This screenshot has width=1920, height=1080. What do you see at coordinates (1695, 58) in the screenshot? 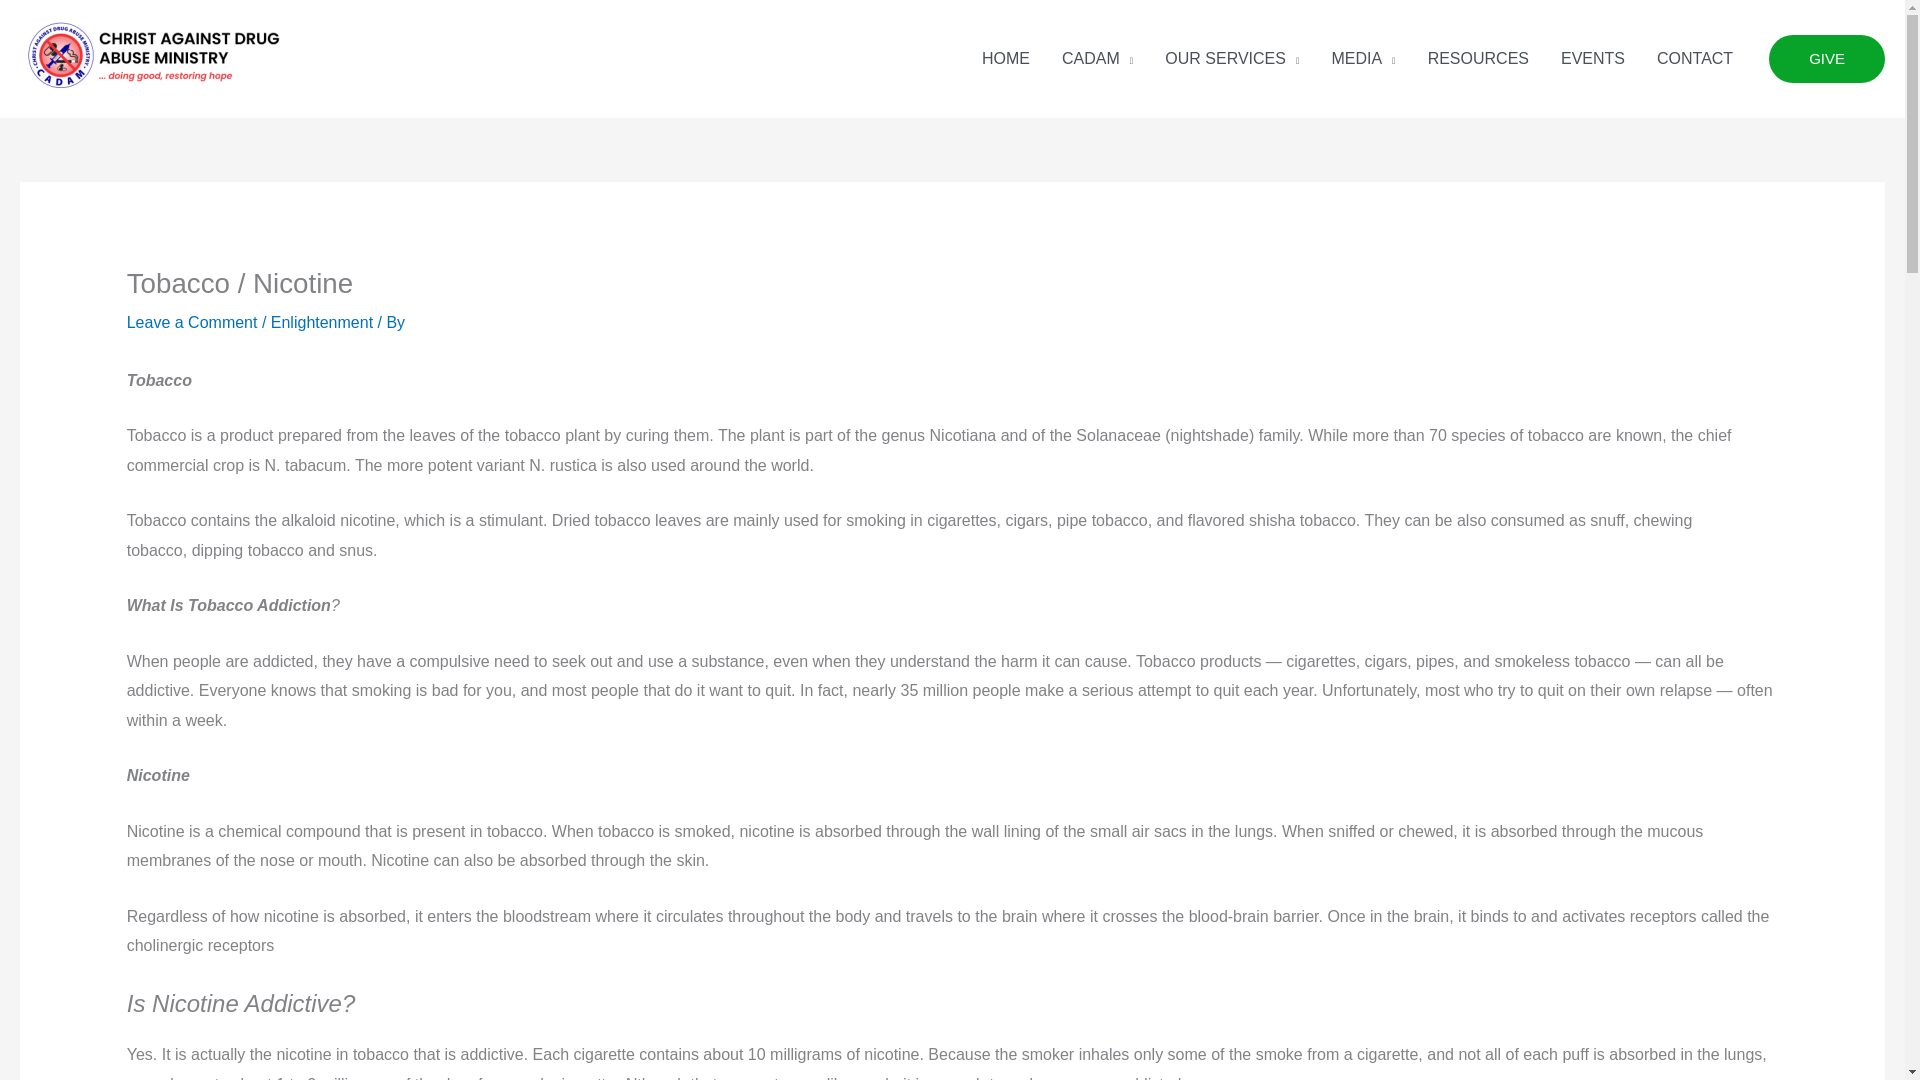
I see `CONTACT` at bounding box center [1695, 58].